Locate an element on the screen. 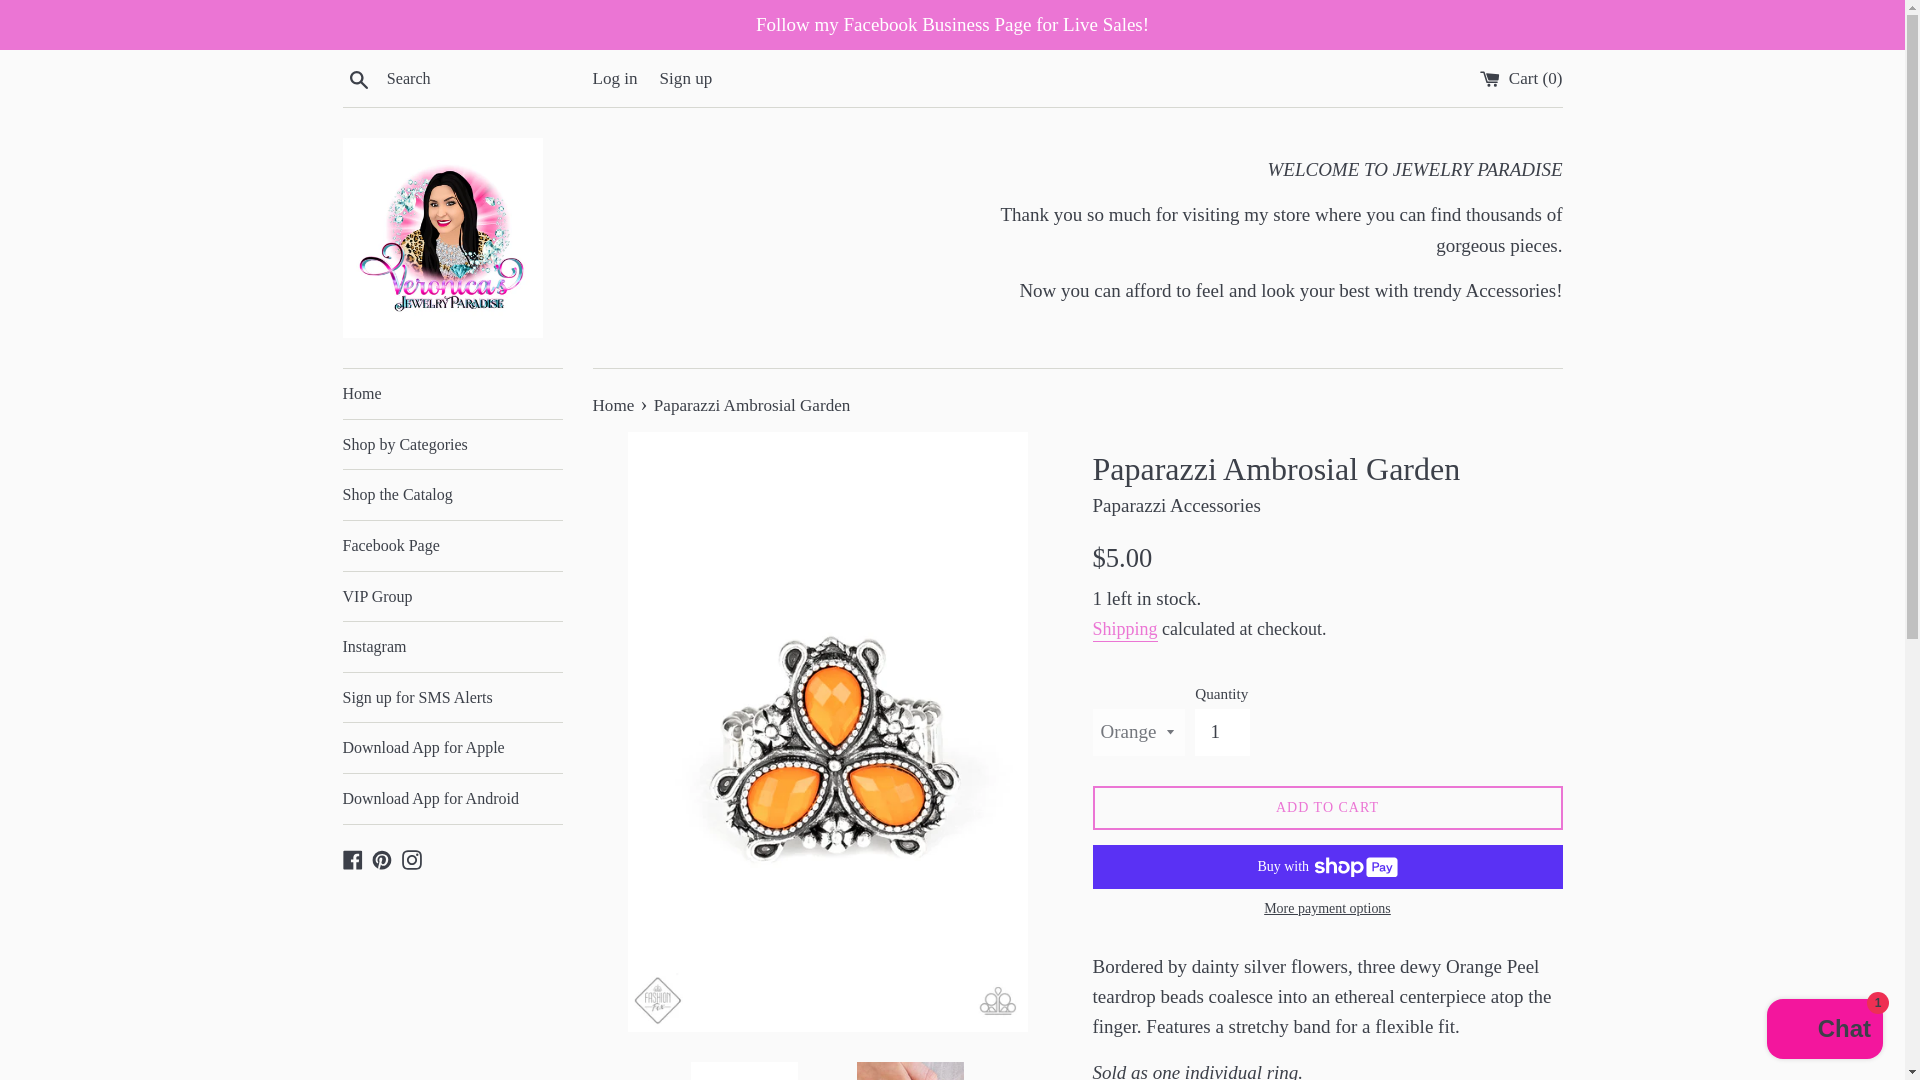 This screenshot has width=1920, height=1080. Log in is located at coordinates (614, 78).